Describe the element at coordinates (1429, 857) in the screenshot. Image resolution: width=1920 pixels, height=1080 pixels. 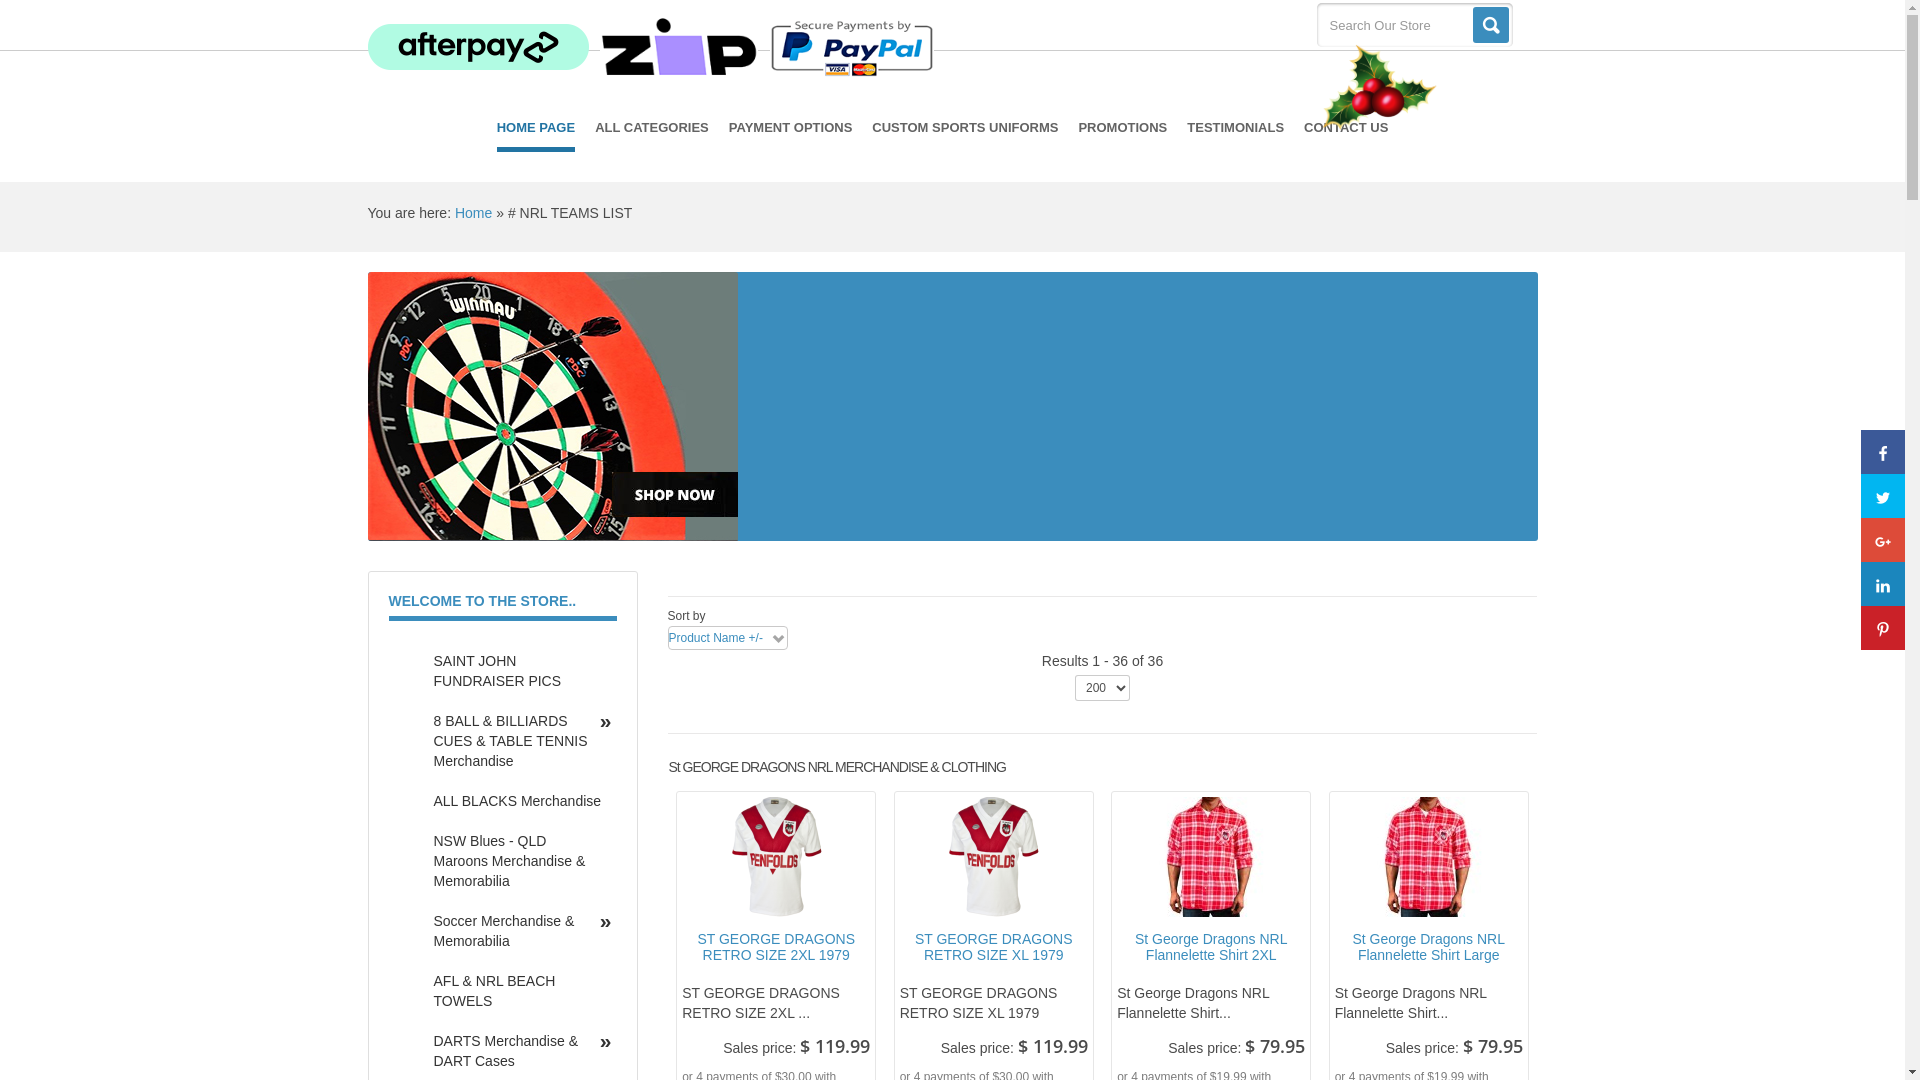
I see `       St George Dragons NRL Flannelette Shirt Large` at that location.